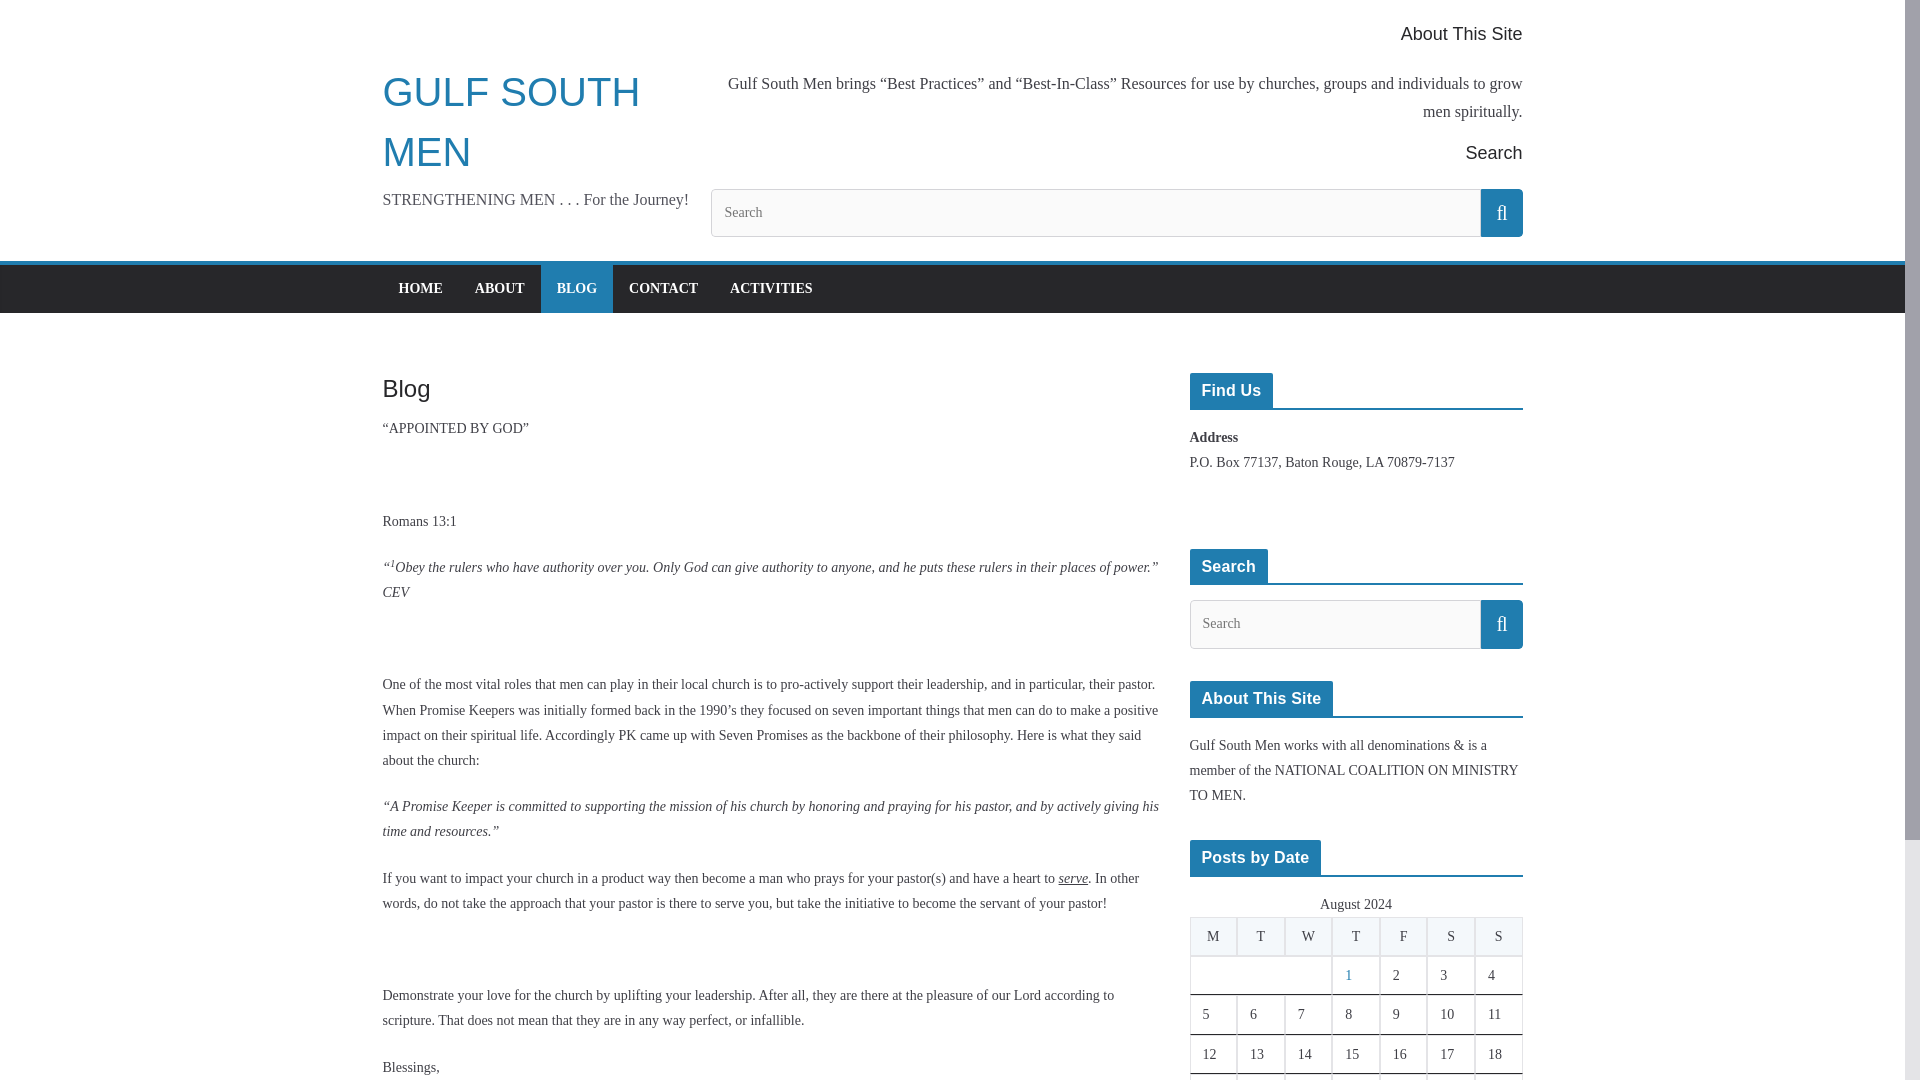 This screenshot has width=1920, height=1080. I want to click on Sunday, so click(1498, 936).